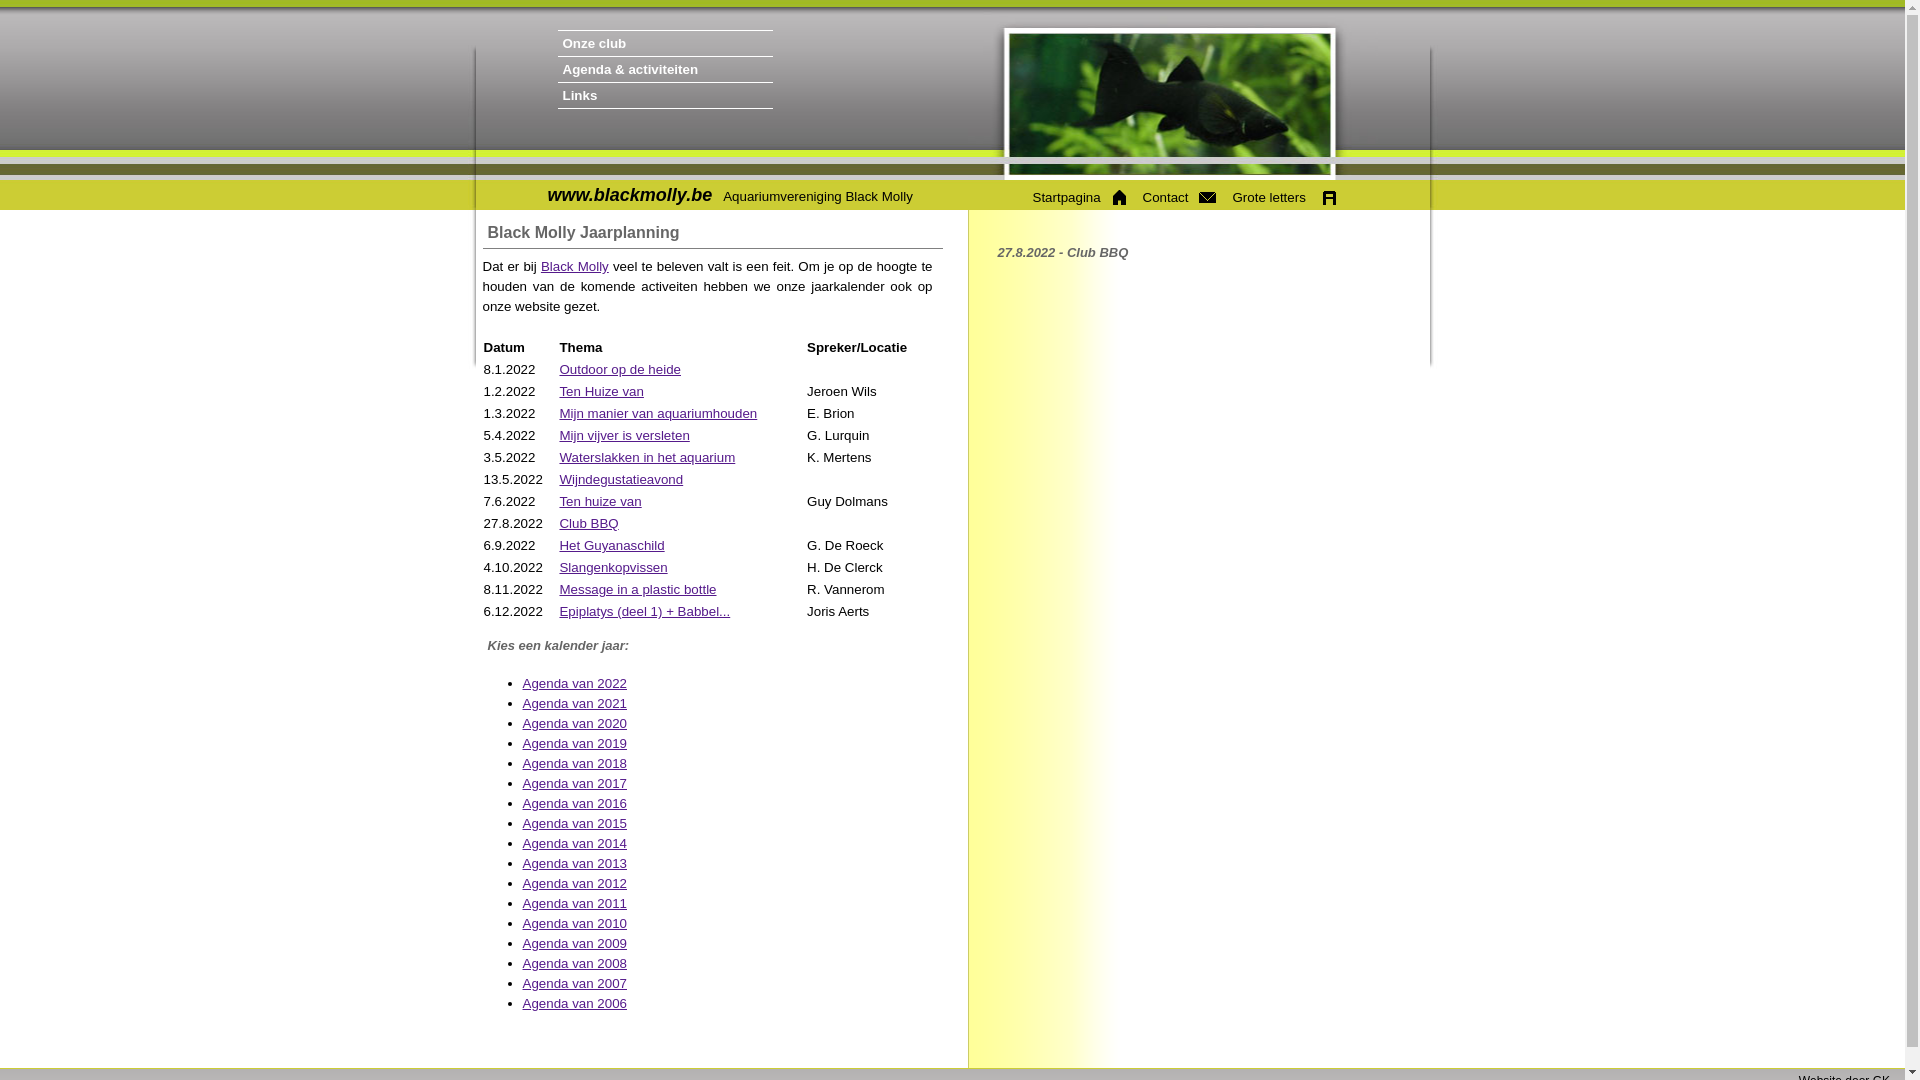 The image size is (1920, 1080). I want to click on Epiplatys (deel 1) + Babbel..., so click(644, 612).